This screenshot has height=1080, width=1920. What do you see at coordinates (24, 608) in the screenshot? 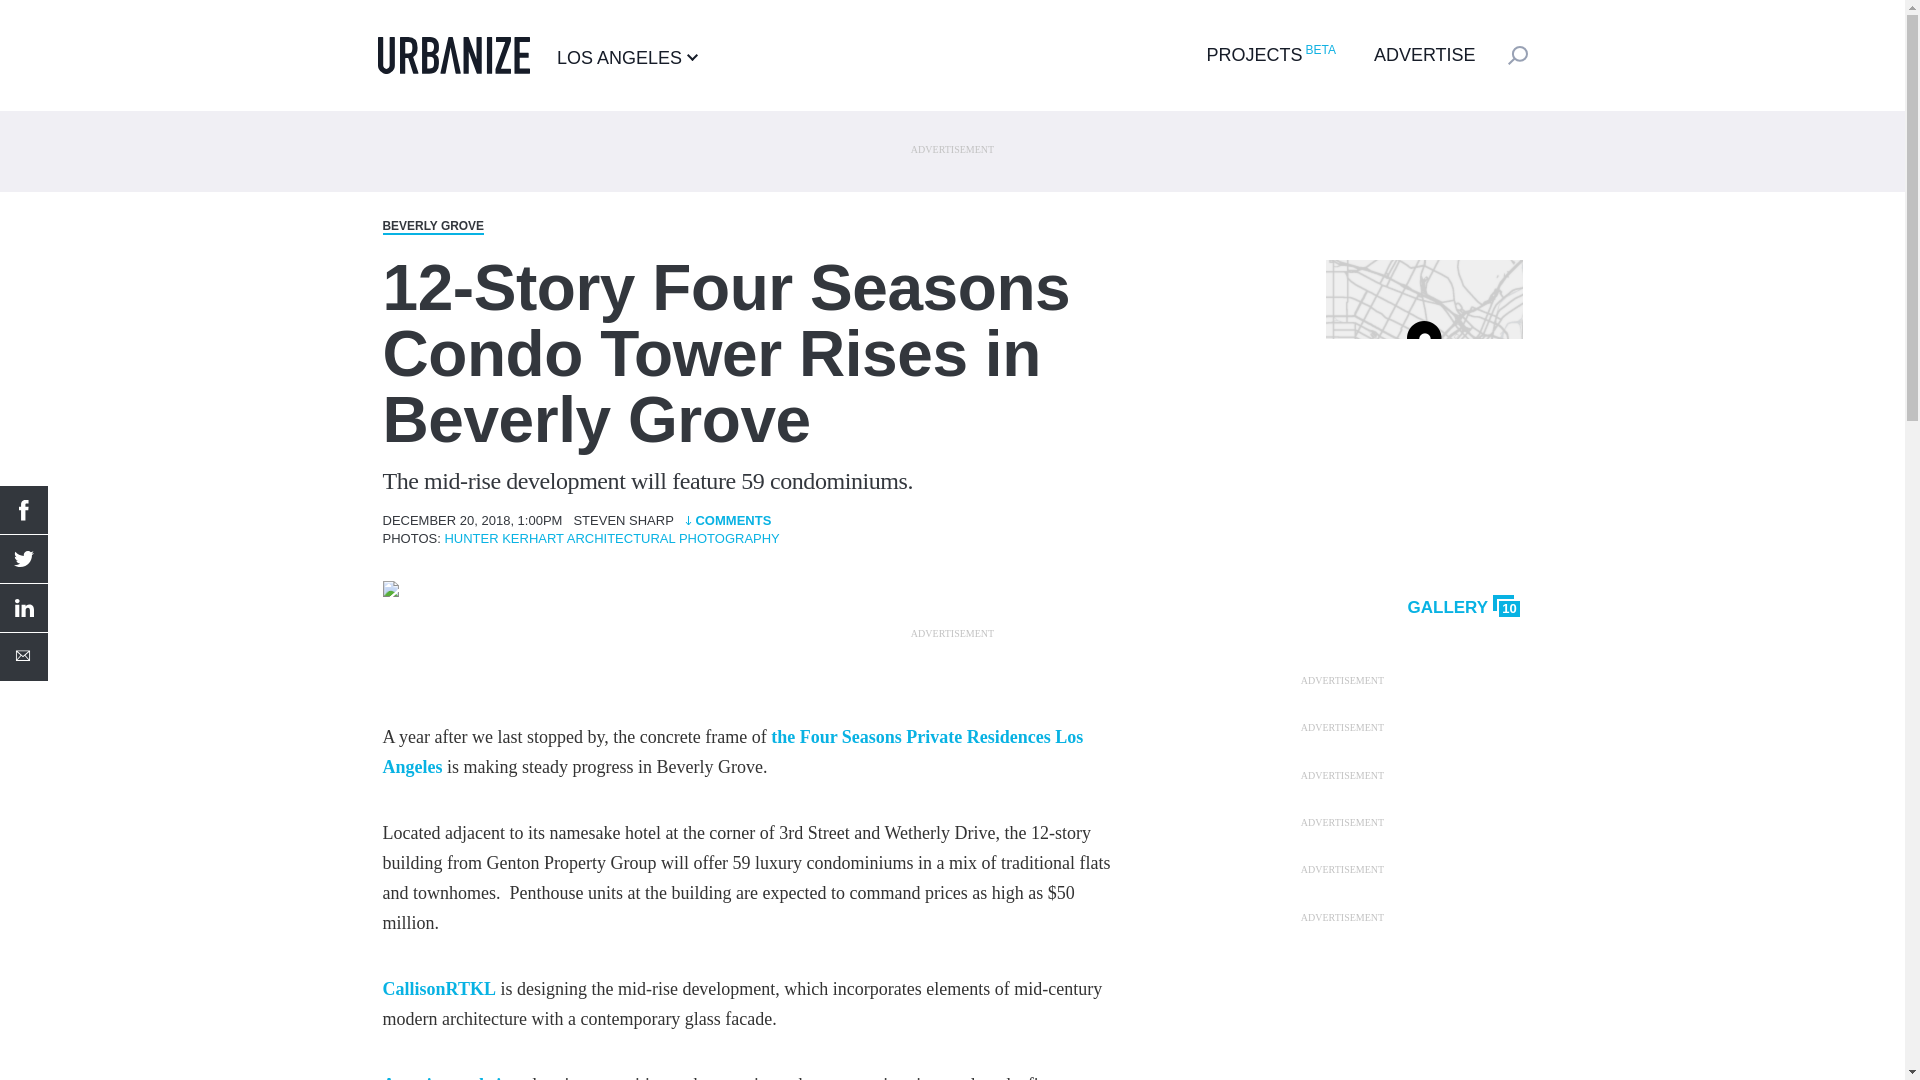
I see `Share by LinkedIn` at bounding box center [24, 608].